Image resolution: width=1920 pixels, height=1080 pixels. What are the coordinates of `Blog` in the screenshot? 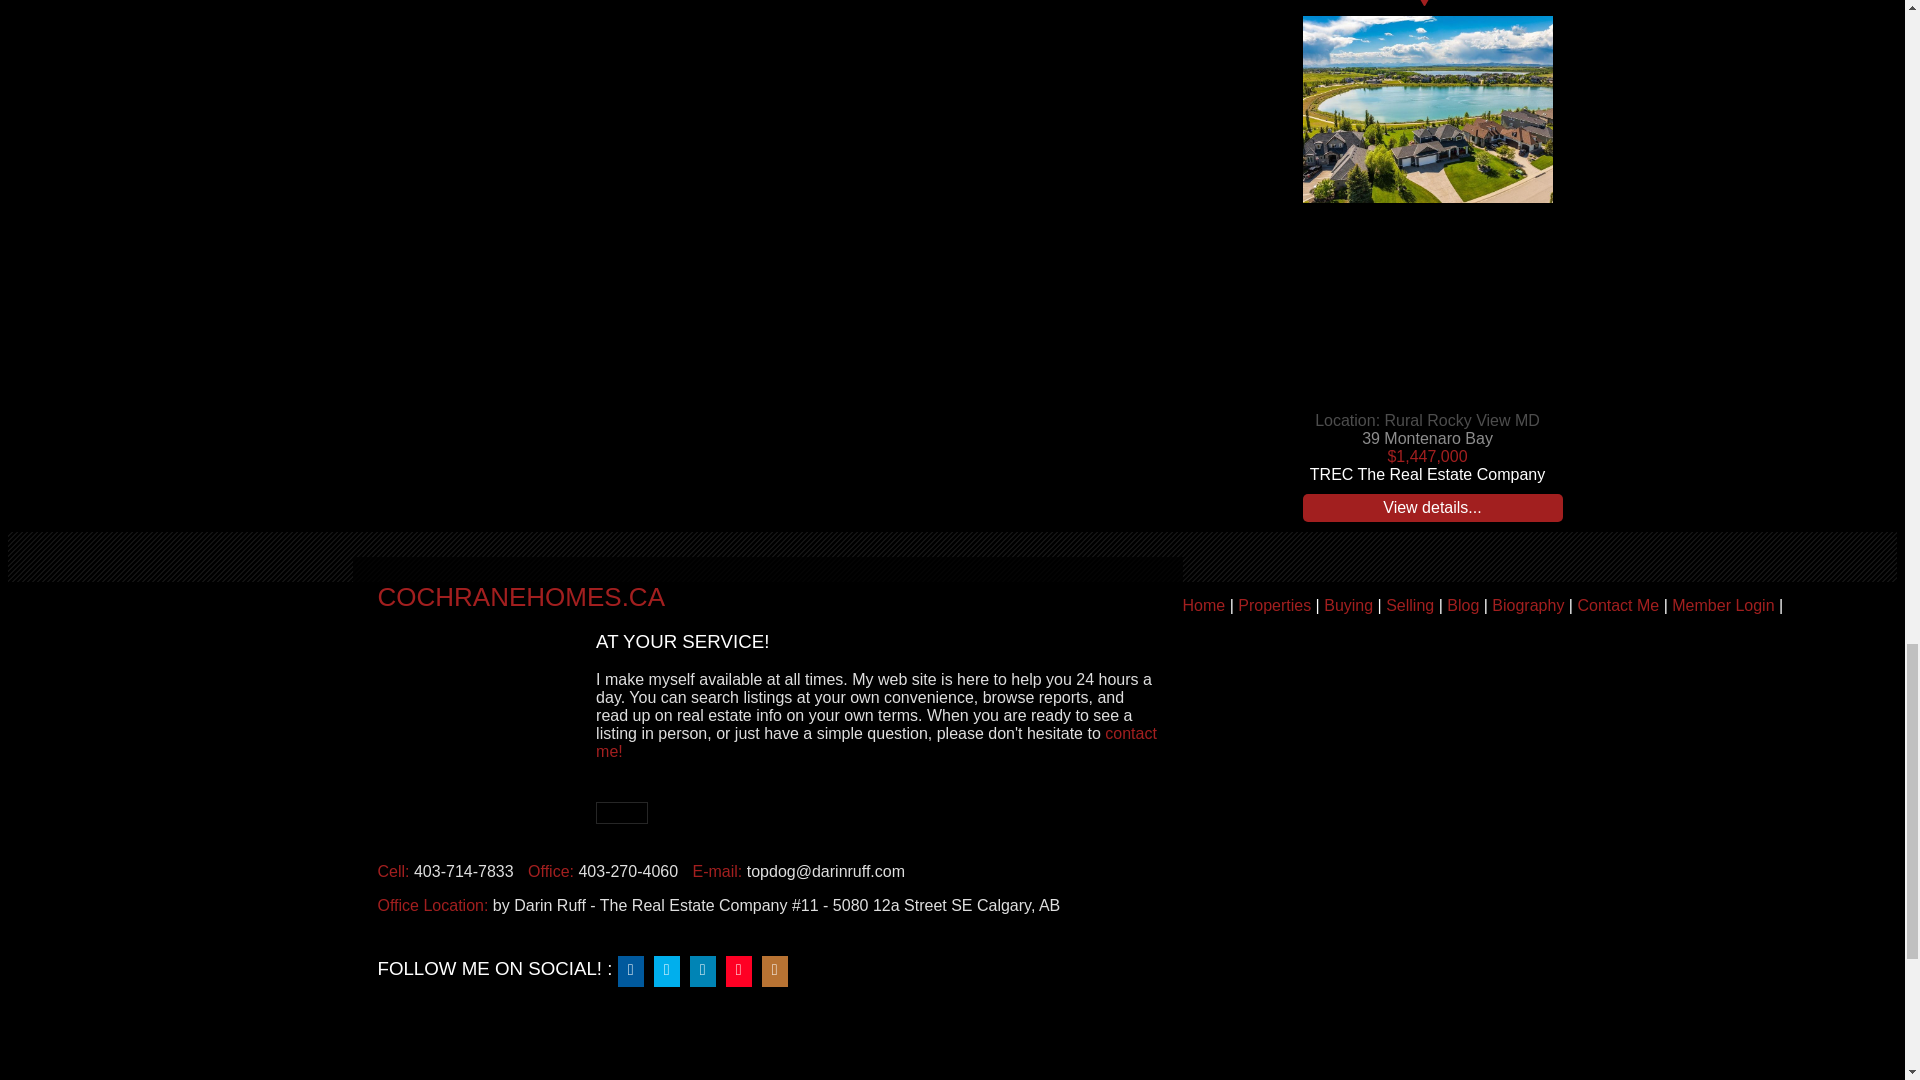 It's located at (1462, 606).